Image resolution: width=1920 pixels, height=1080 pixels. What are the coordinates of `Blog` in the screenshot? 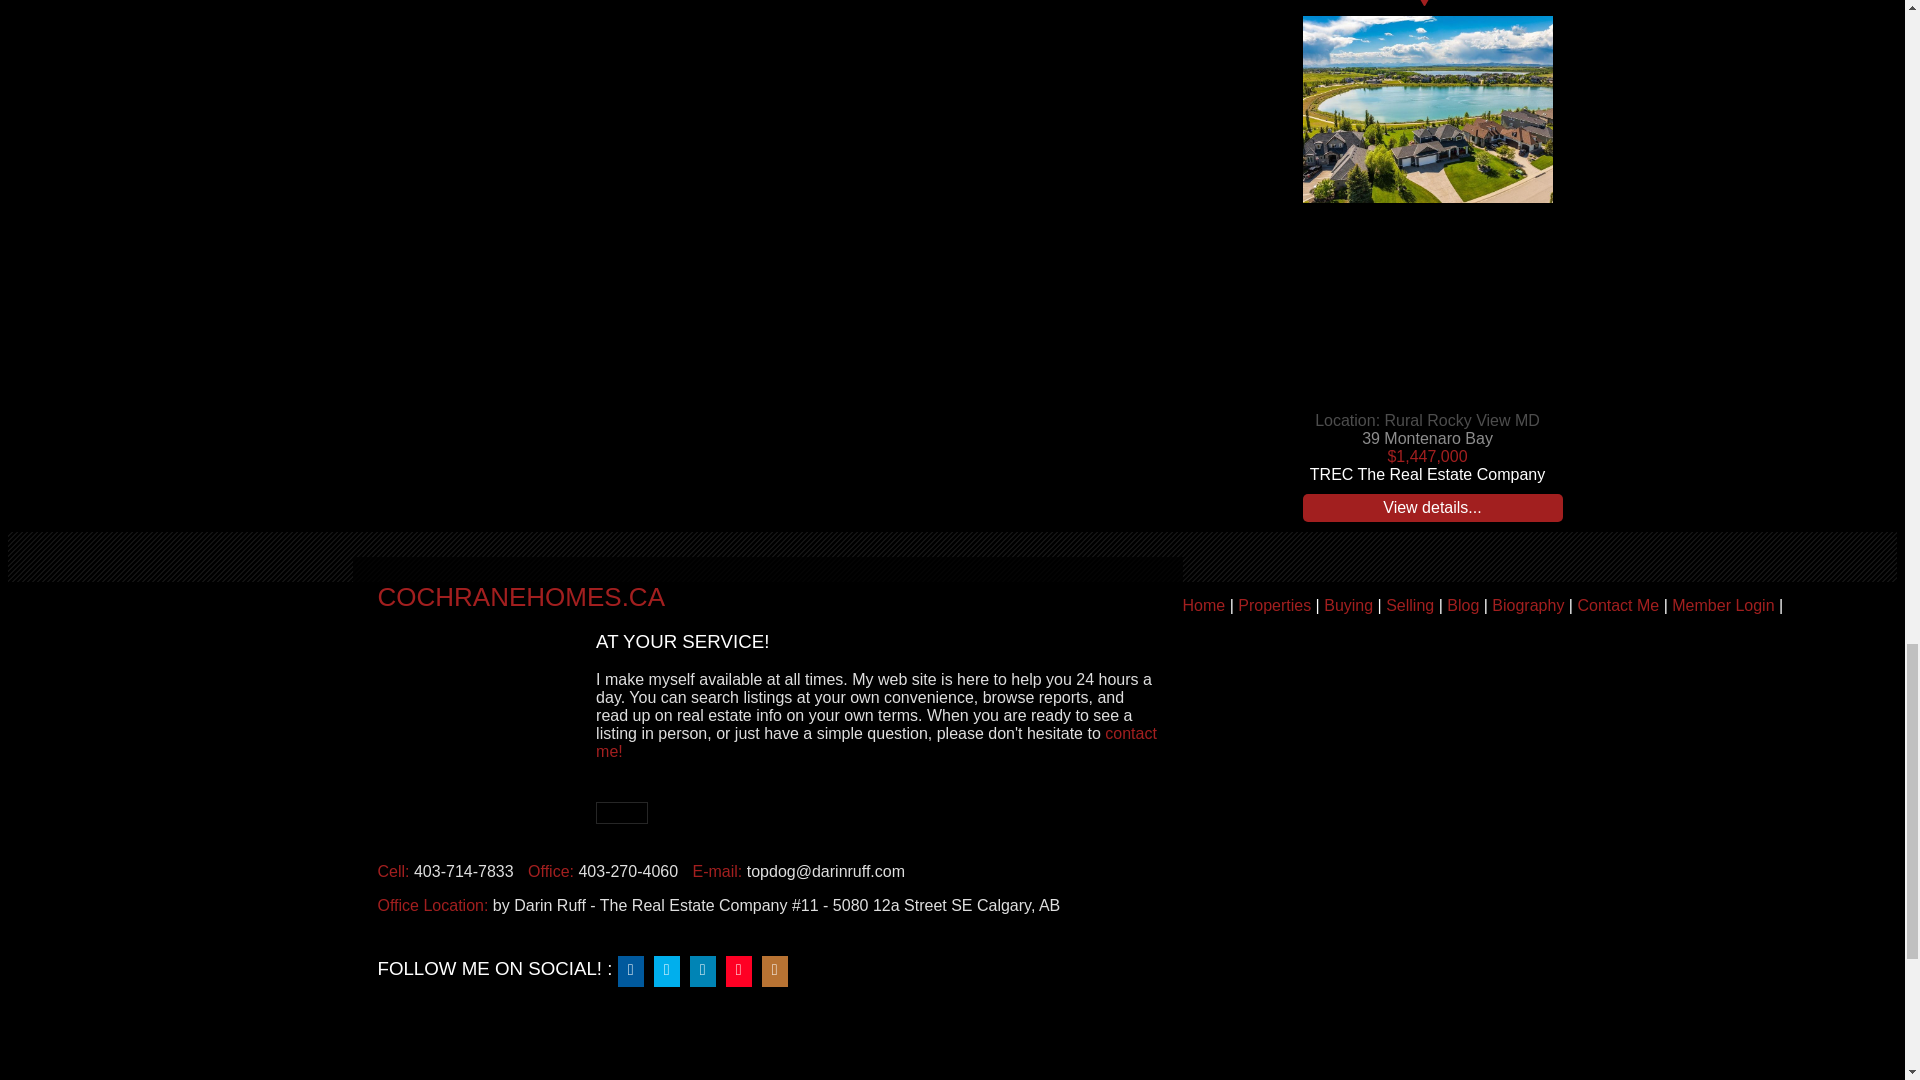 It's located at (1462, 606).